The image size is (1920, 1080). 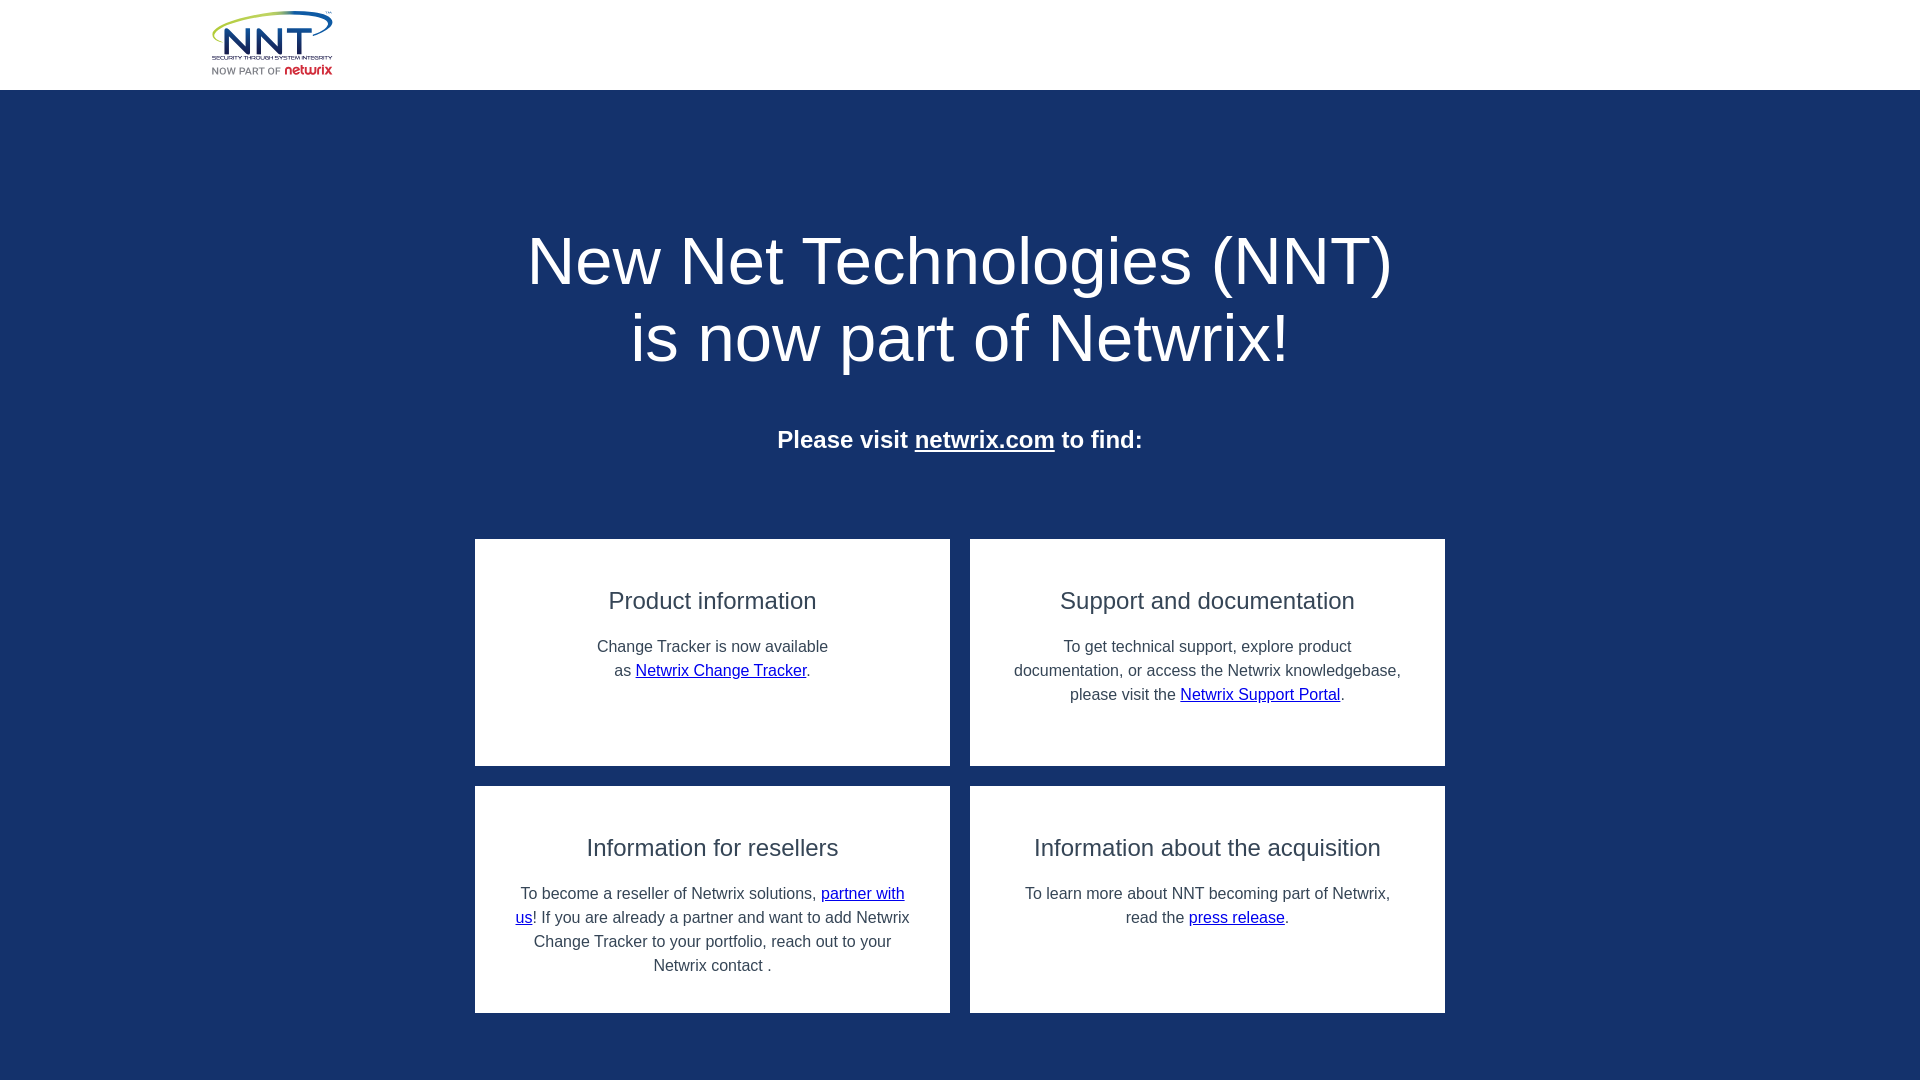 I want to click on netwrix.com, so click(x=984, y=438).